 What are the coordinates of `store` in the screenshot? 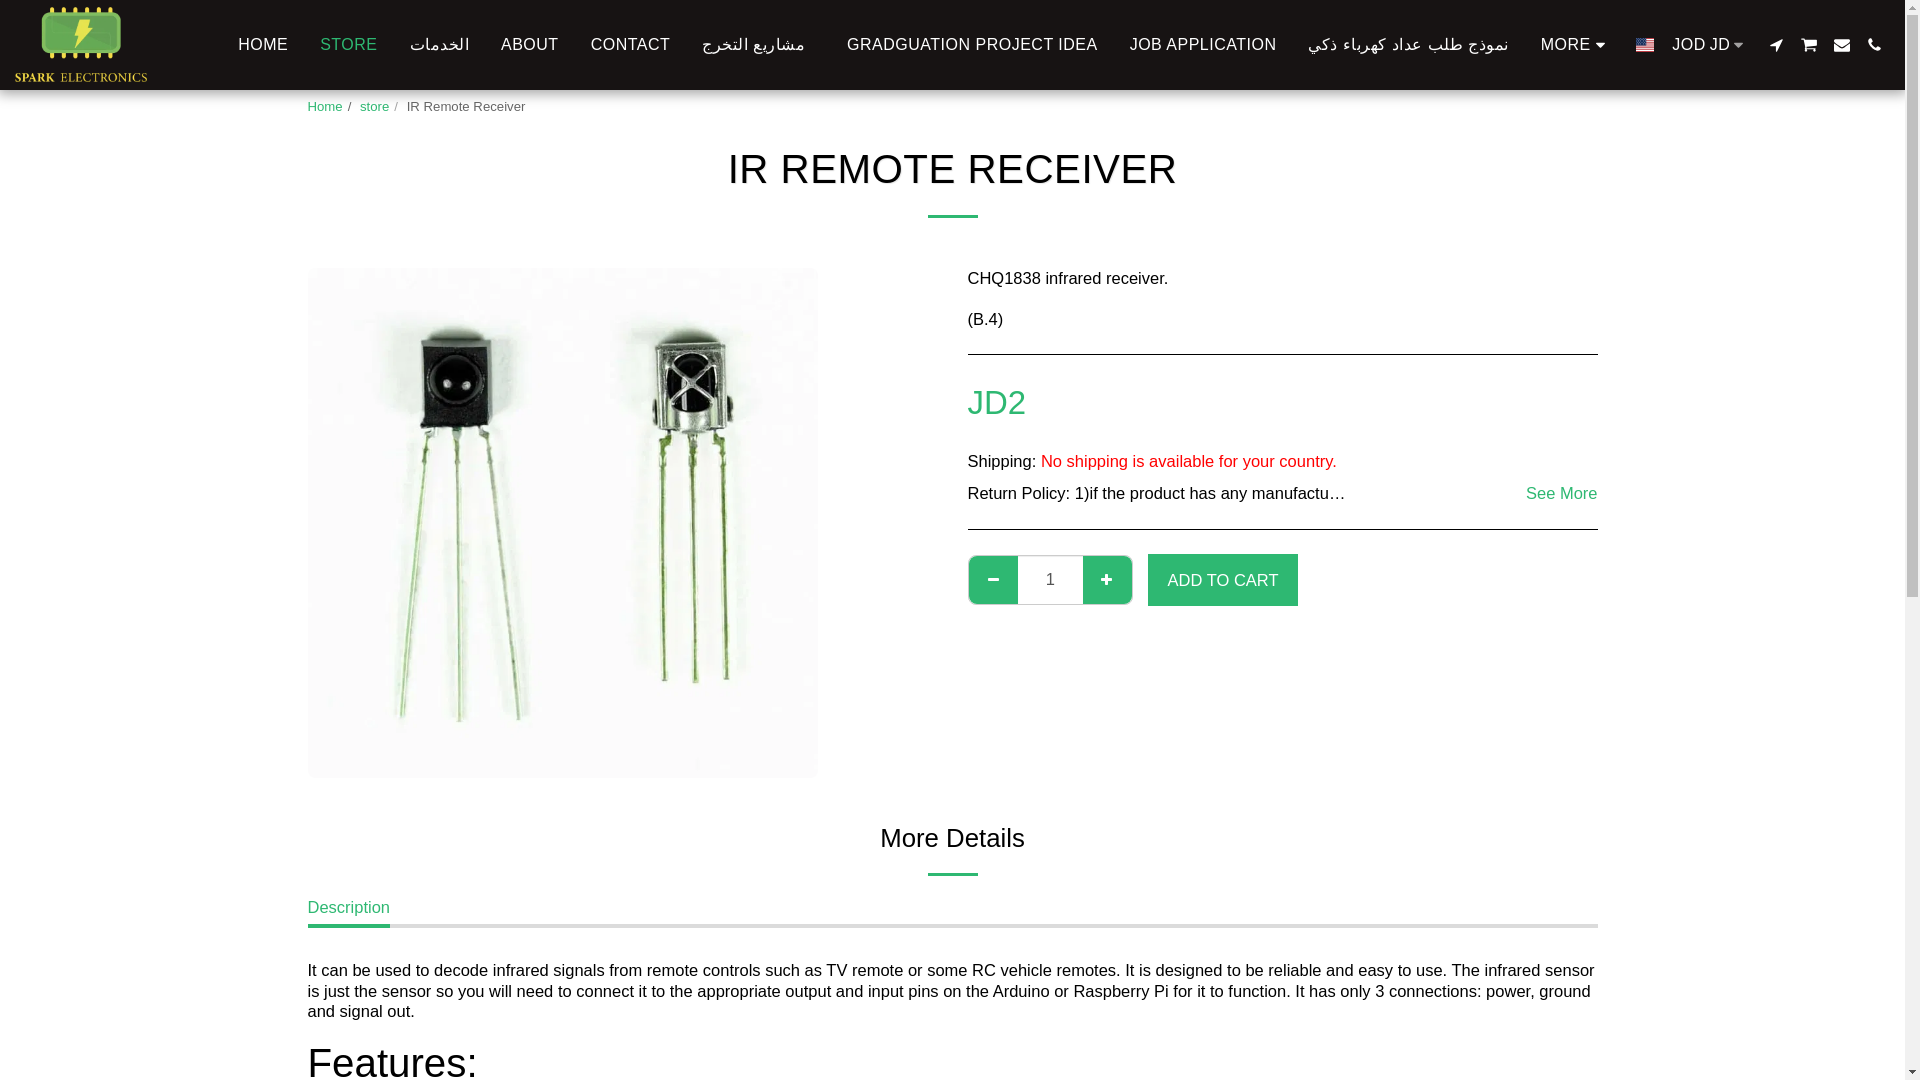 It's located at (1562, 494).